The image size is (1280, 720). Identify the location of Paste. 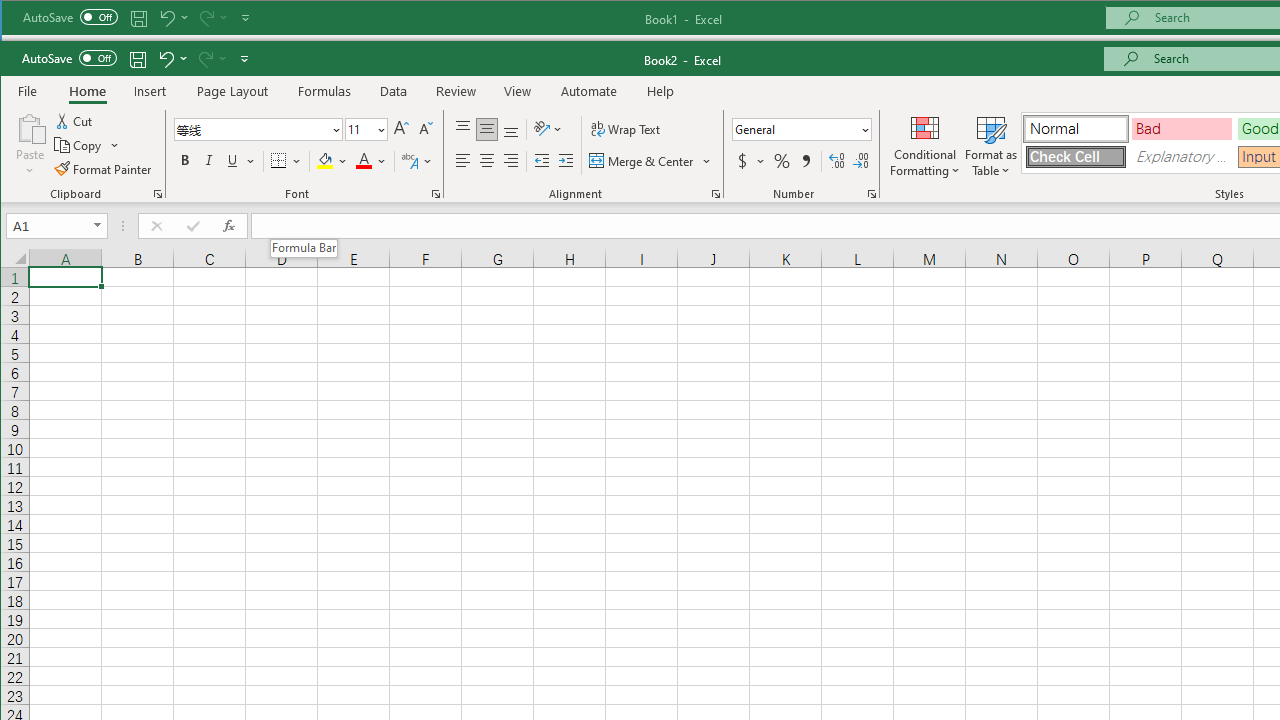
(30, 127).